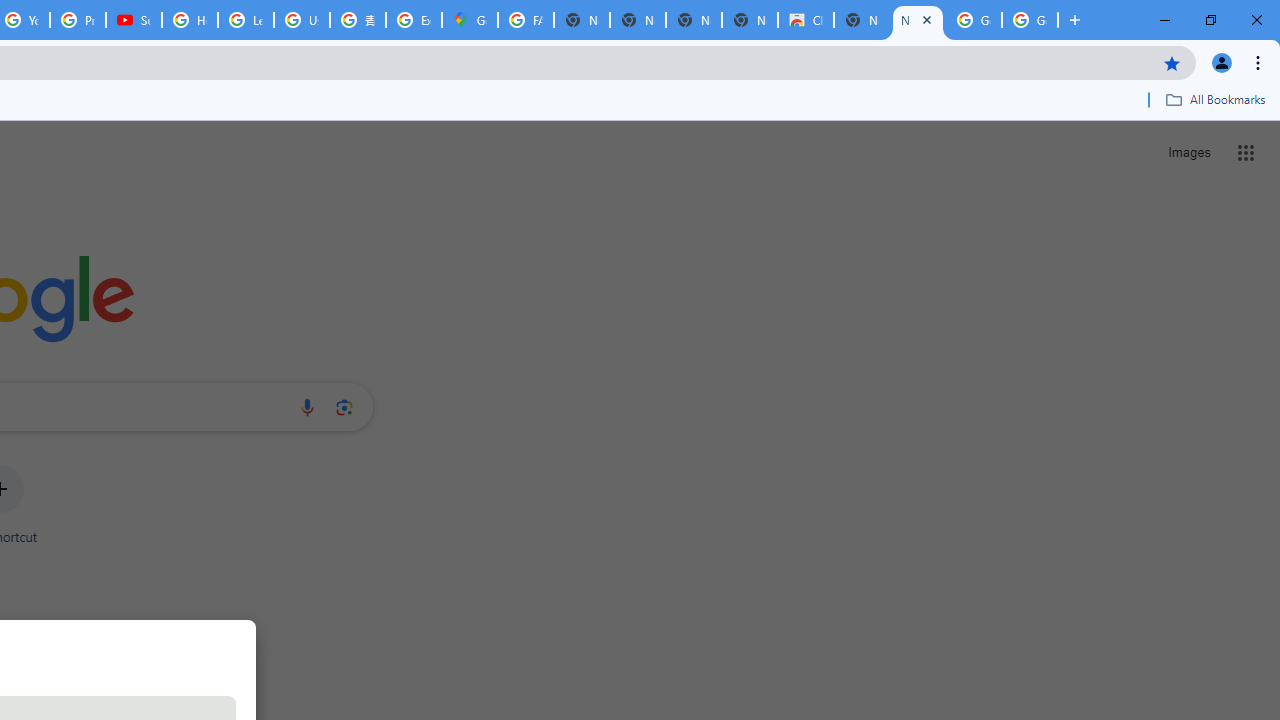 This screenshot has height=720, width=1280. Describe the element at coordinates (1210, 20) in the screenshot. I see `Restore` at that location.